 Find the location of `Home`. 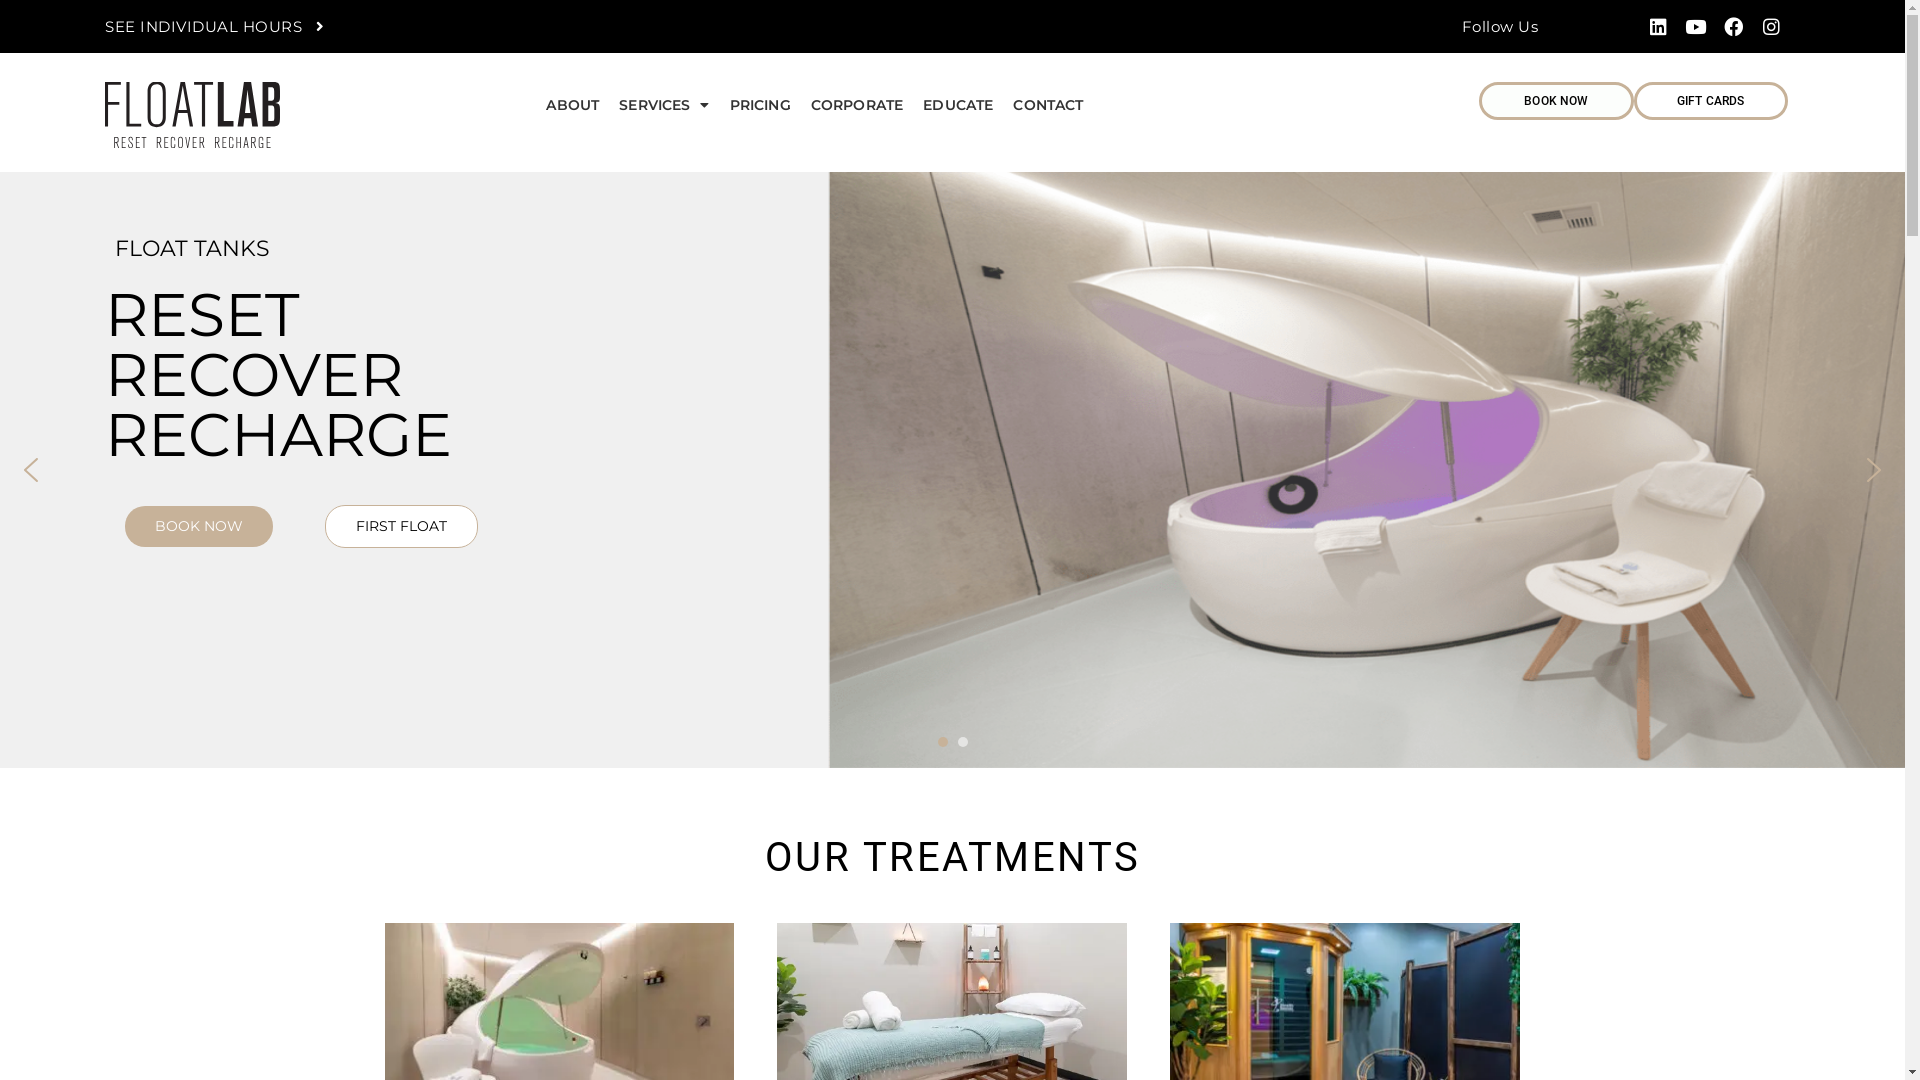

Home is located at coordinates (1874, 470).